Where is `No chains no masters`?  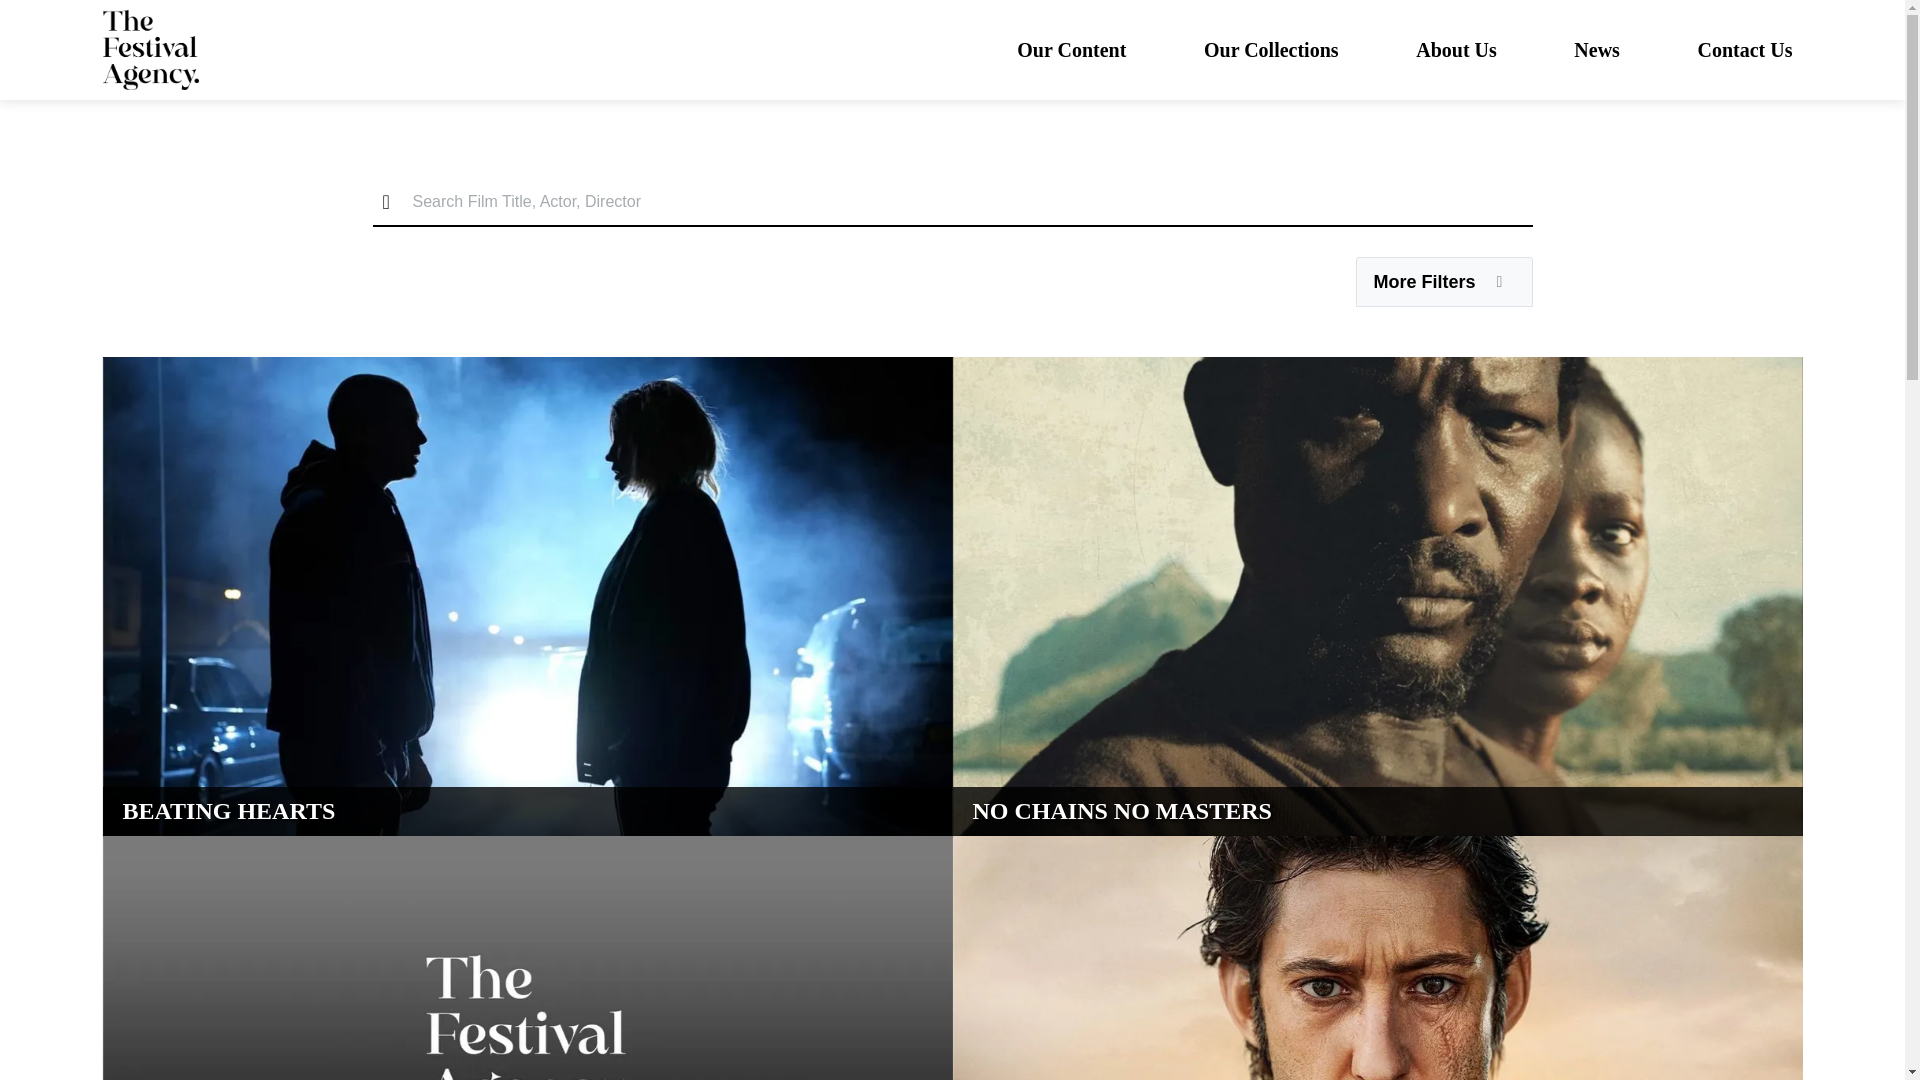
No chains no masters is located at coordinates (1376, 401).